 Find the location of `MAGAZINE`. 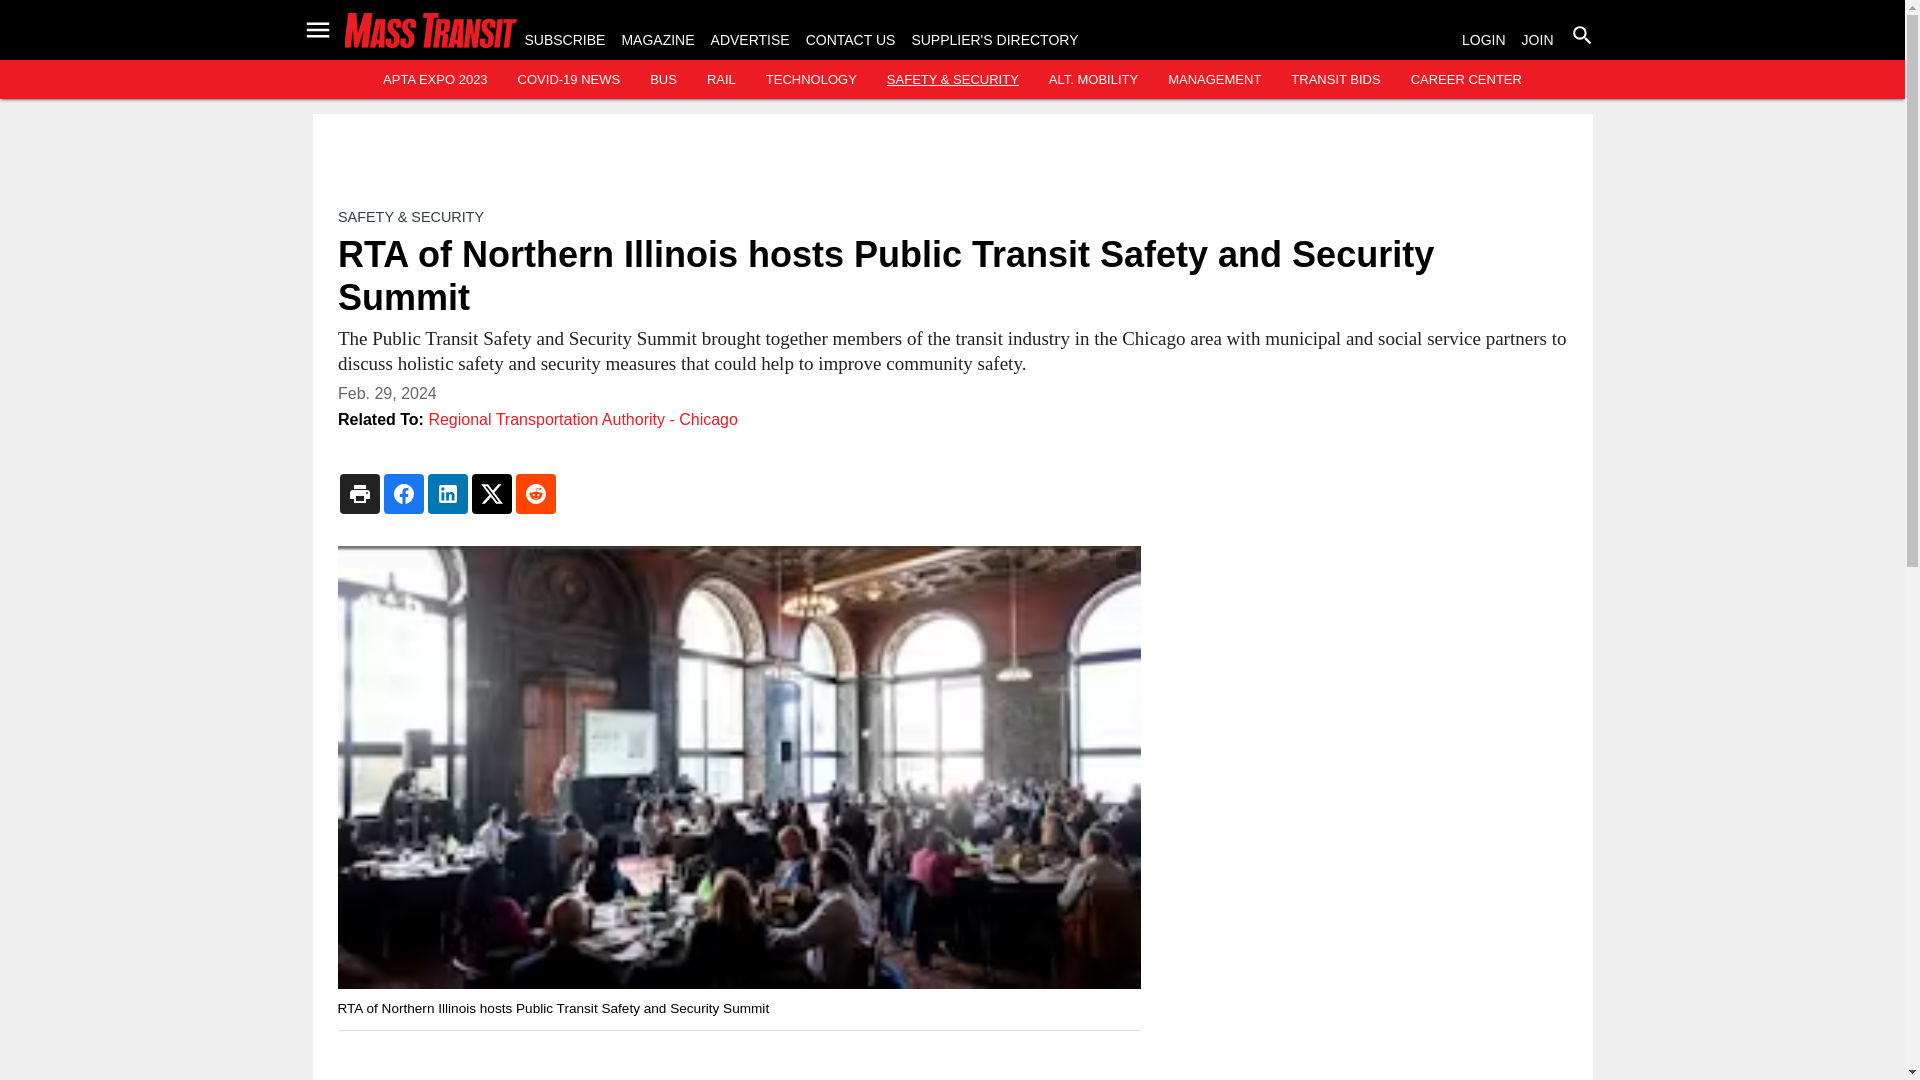

MAGAZINE is located at coordinates (656, 40).